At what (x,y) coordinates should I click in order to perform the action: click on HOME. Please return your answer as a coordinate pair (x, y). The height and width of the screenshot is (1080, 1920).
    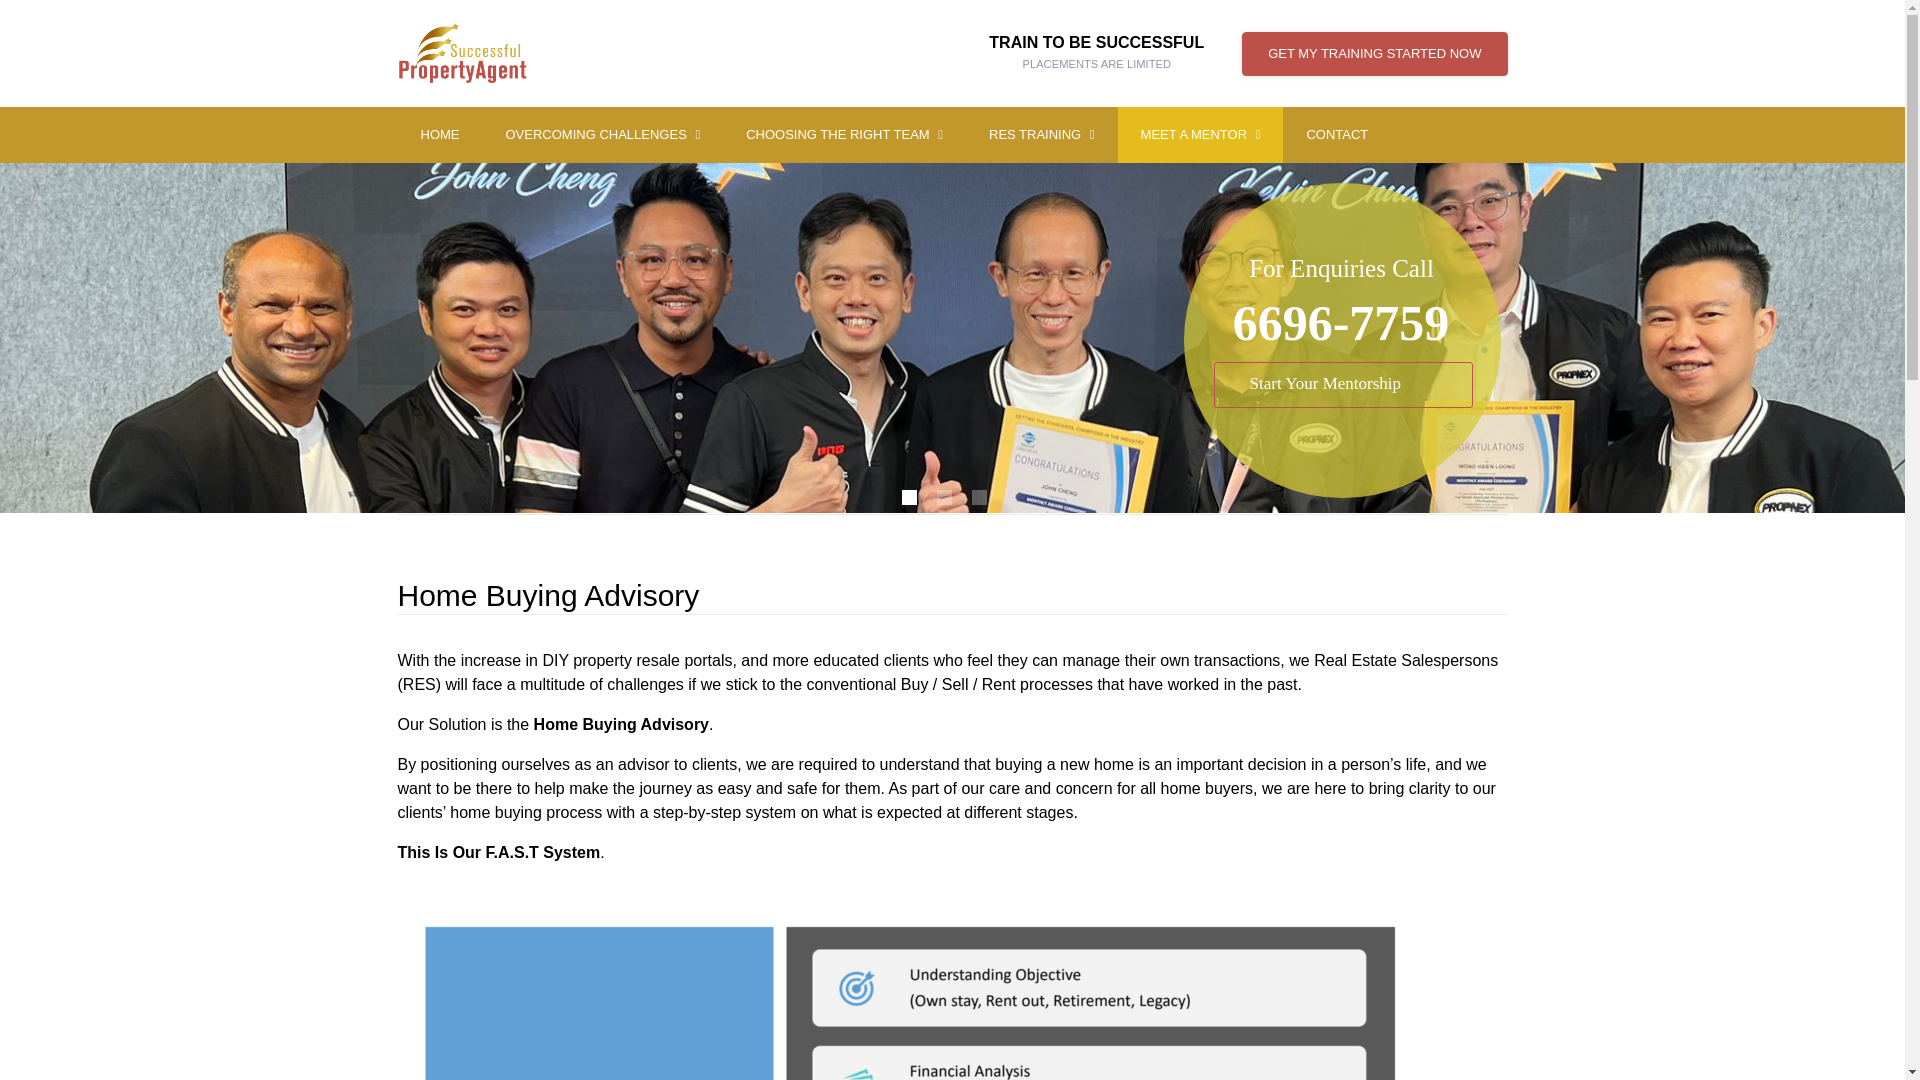
    Looking at the image, I should click on (440, 134).